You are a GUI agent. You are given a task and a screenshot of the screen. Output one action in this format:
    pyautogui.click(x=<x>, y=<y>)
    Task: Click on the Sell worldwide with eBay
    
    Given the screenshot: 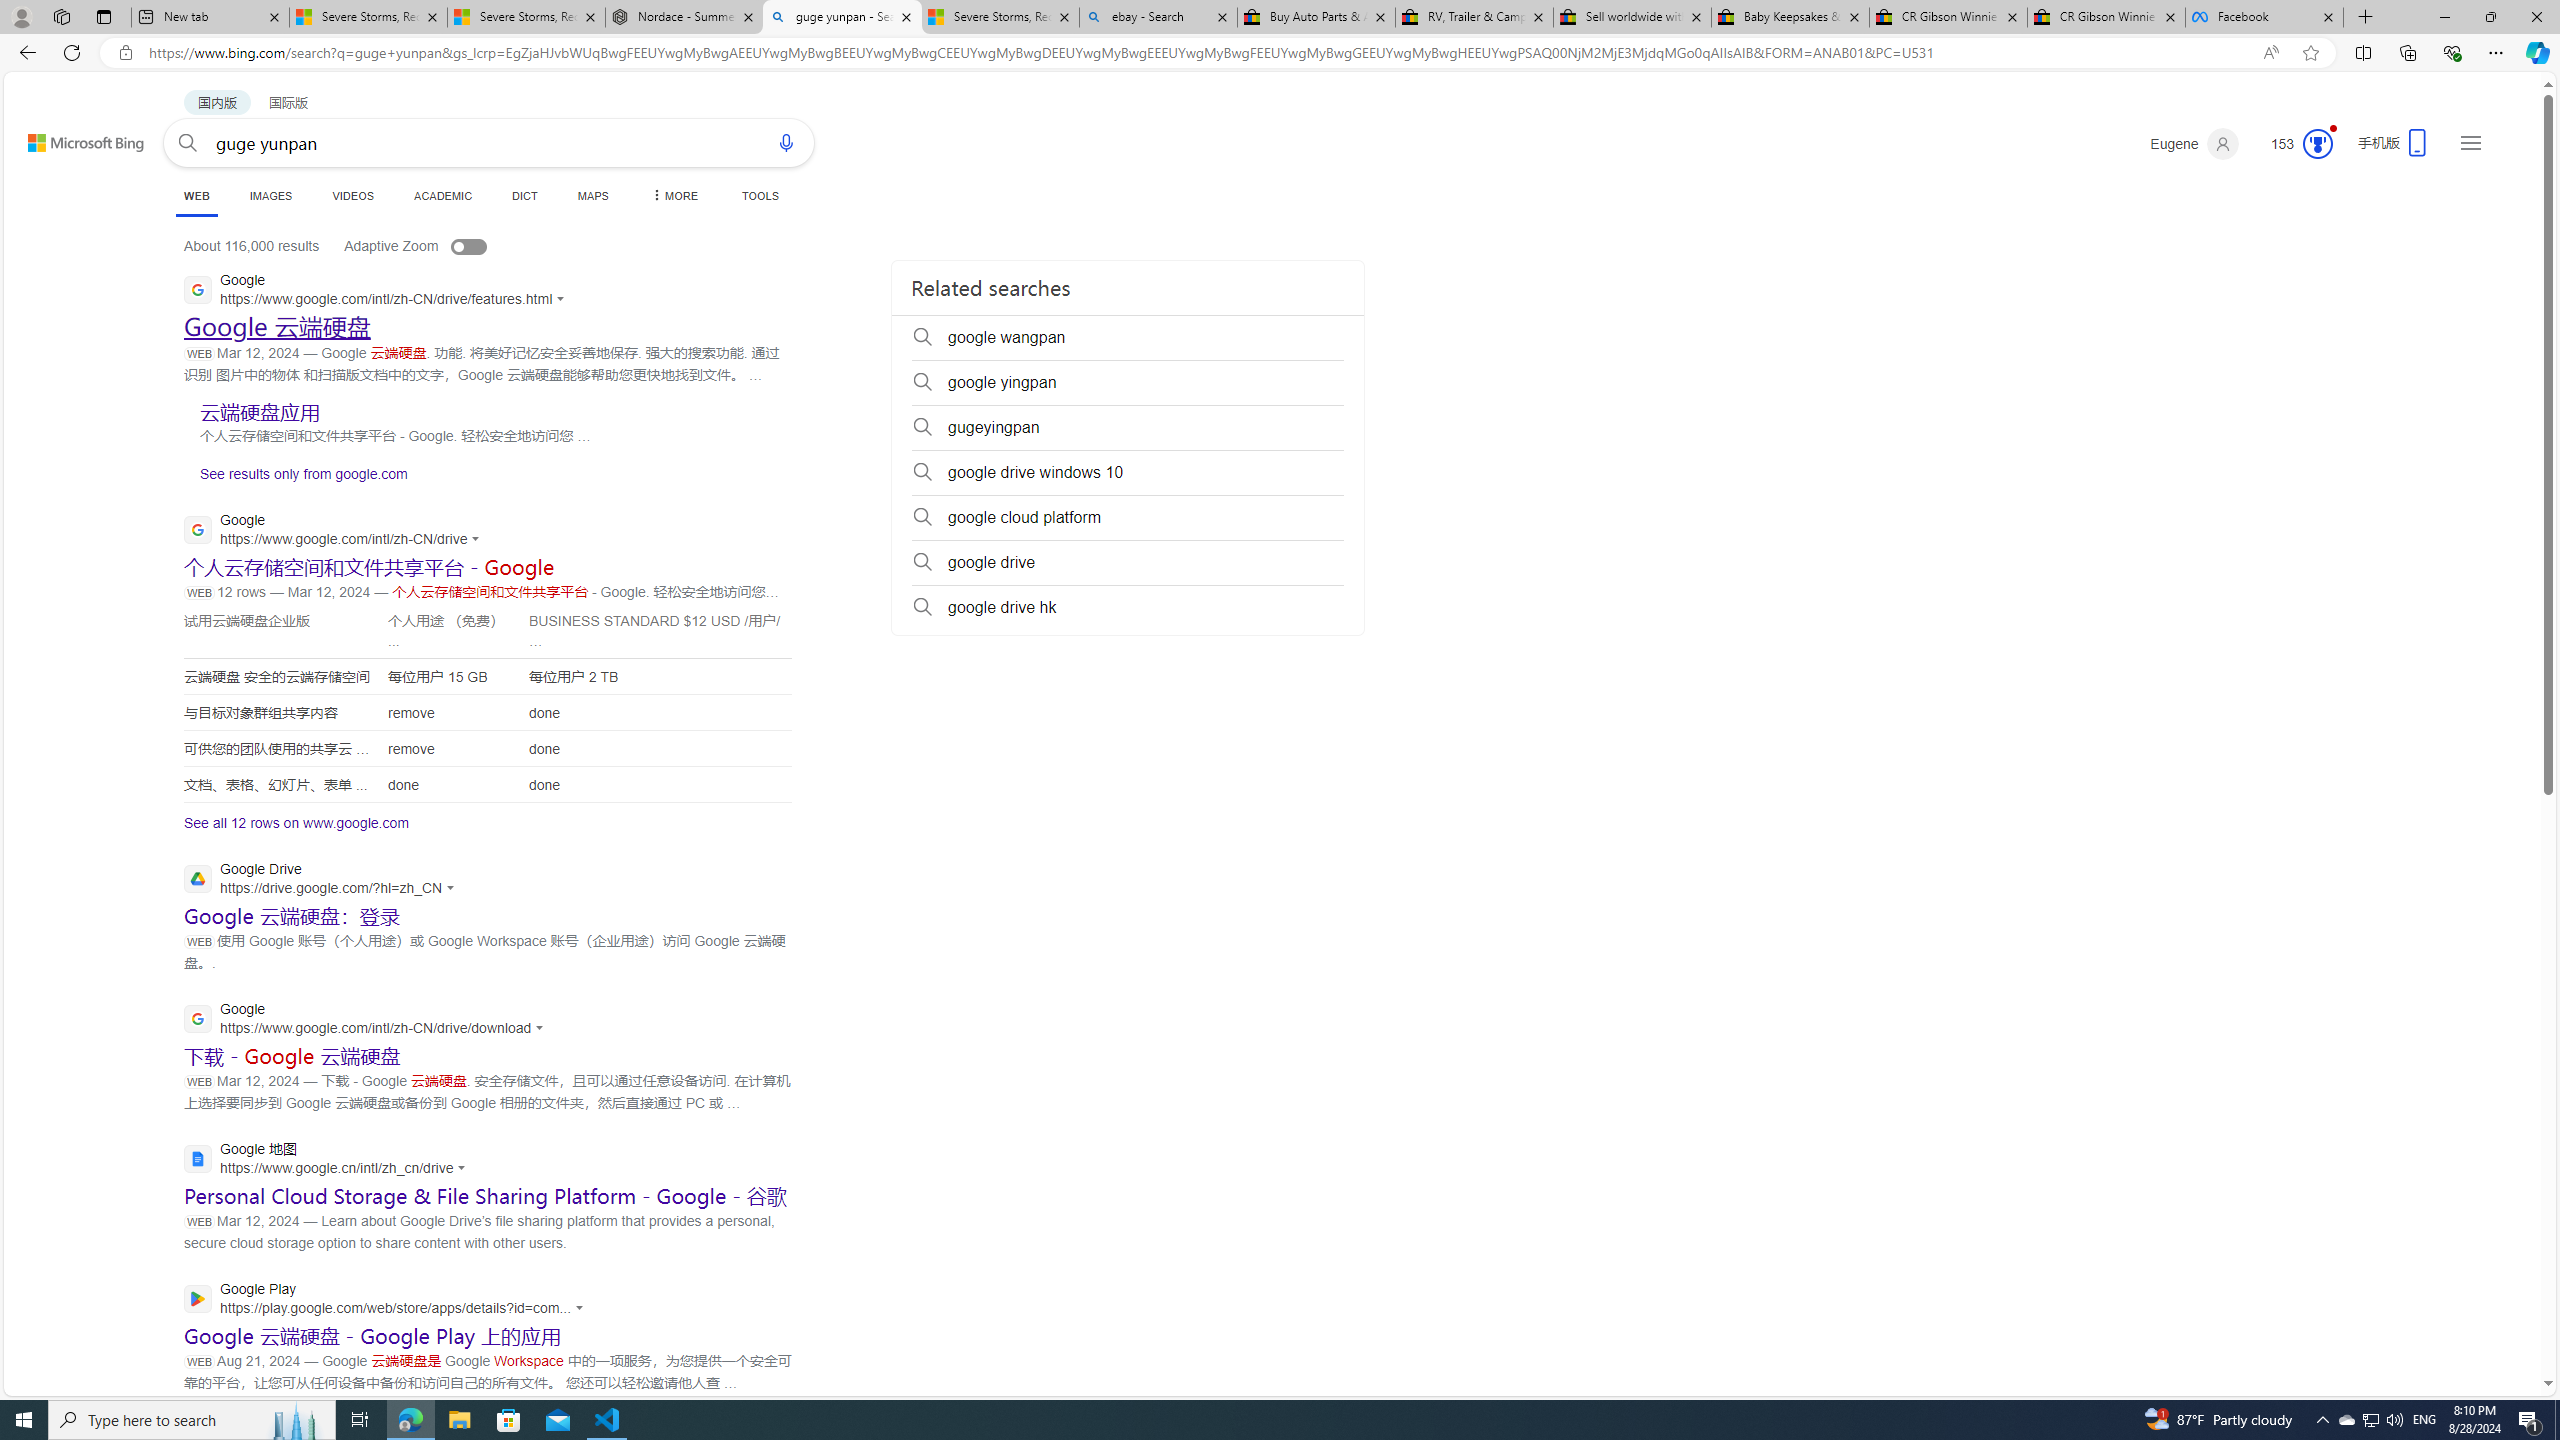 What is the action you would take?
    pyautogui.click(x=1633, y=17)
    